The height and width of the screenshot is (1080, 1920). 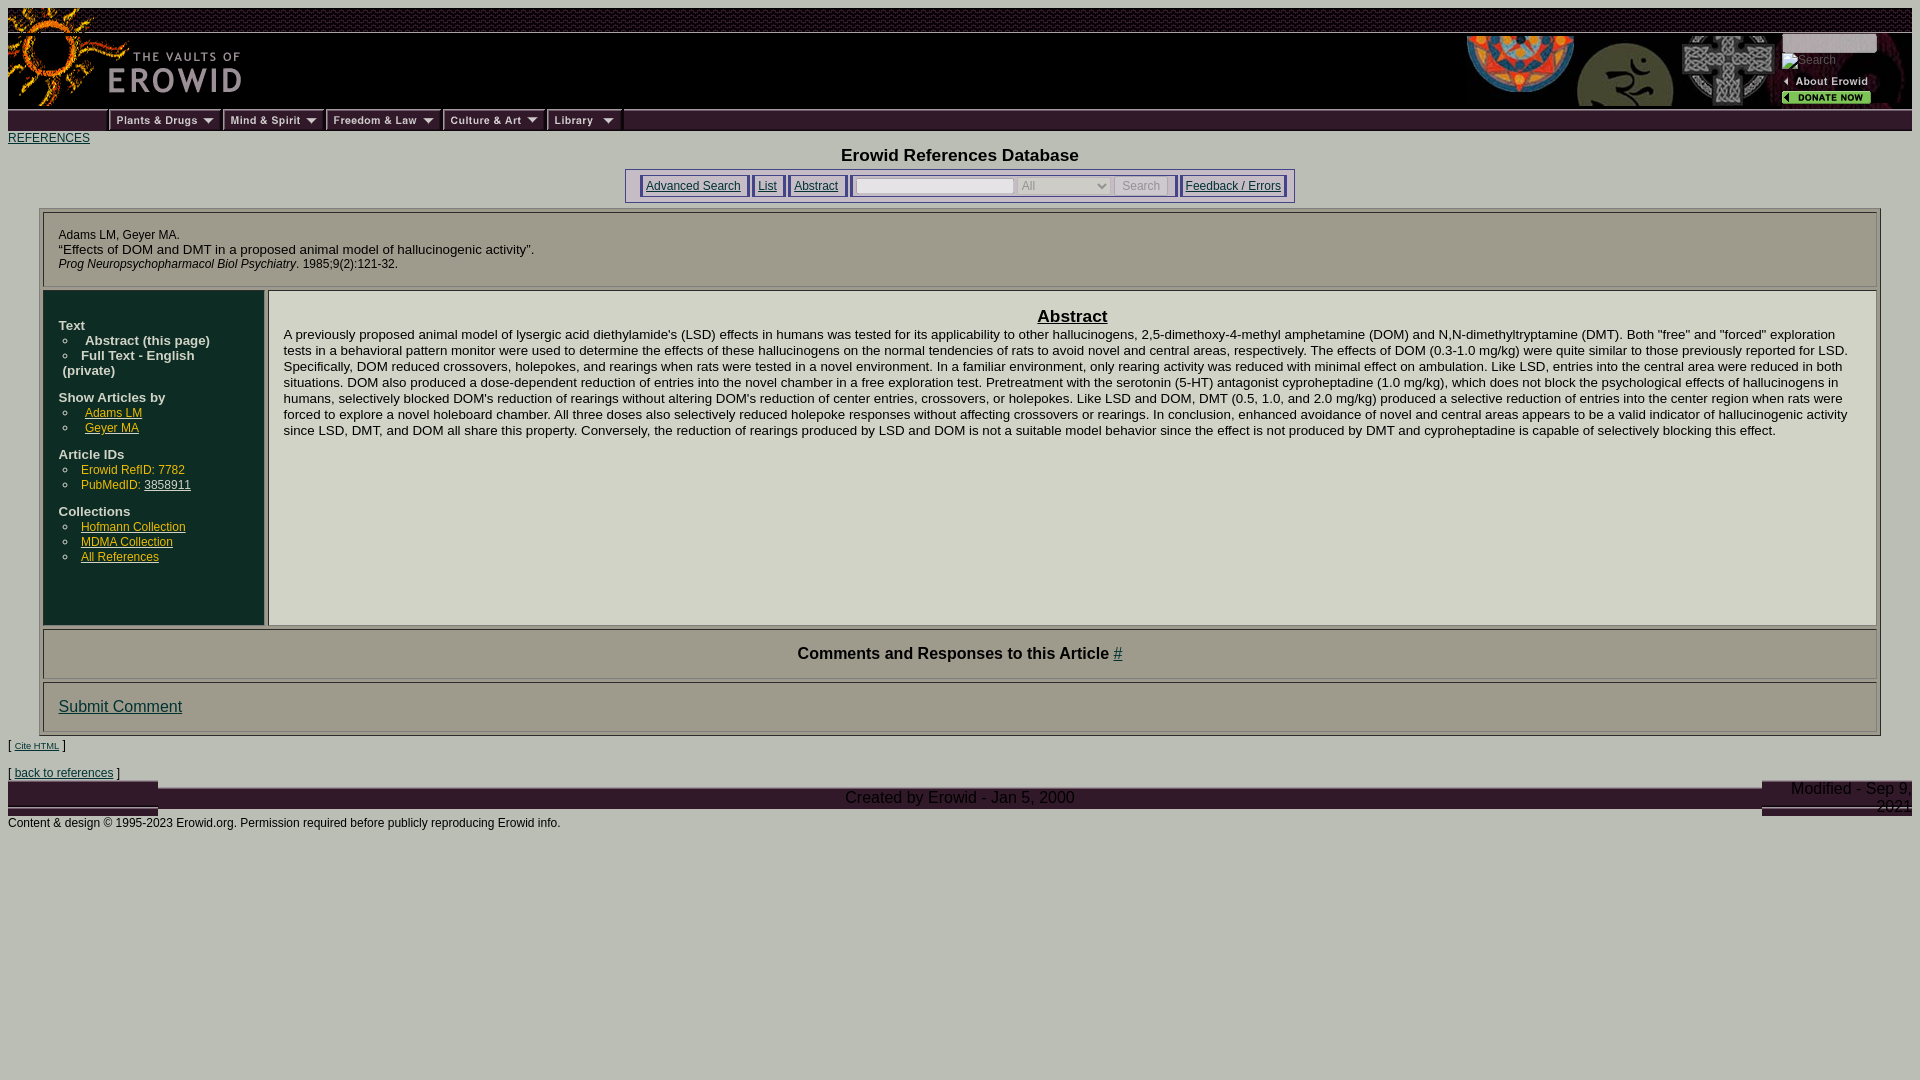 I want to click on Adams LM, so click(x=113, y=412).